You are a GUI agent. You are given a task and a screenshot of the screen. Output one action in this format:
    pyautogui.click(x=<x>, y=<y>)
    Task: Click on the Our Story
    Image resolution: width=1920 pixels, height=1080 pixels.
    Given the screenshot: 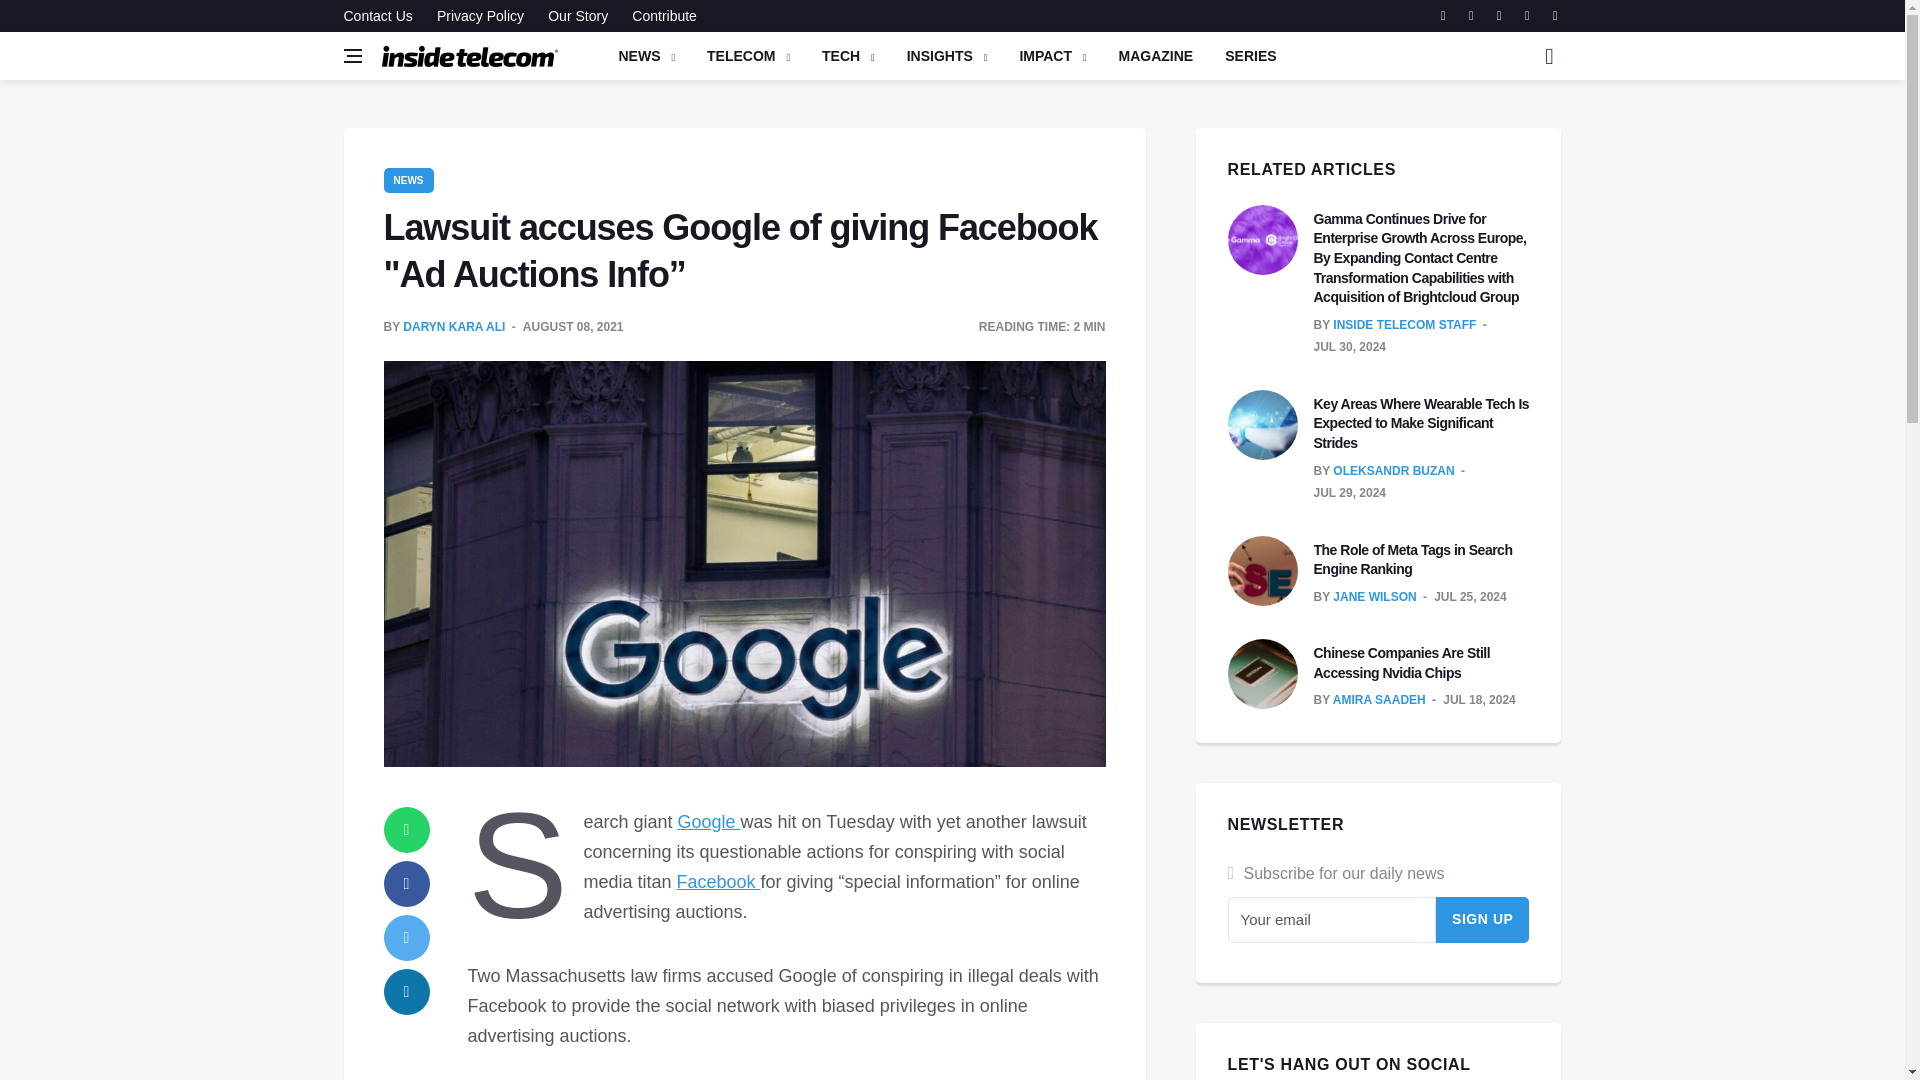 What is the action you would take?
    pyautogui.click(x=578, y=16)
    